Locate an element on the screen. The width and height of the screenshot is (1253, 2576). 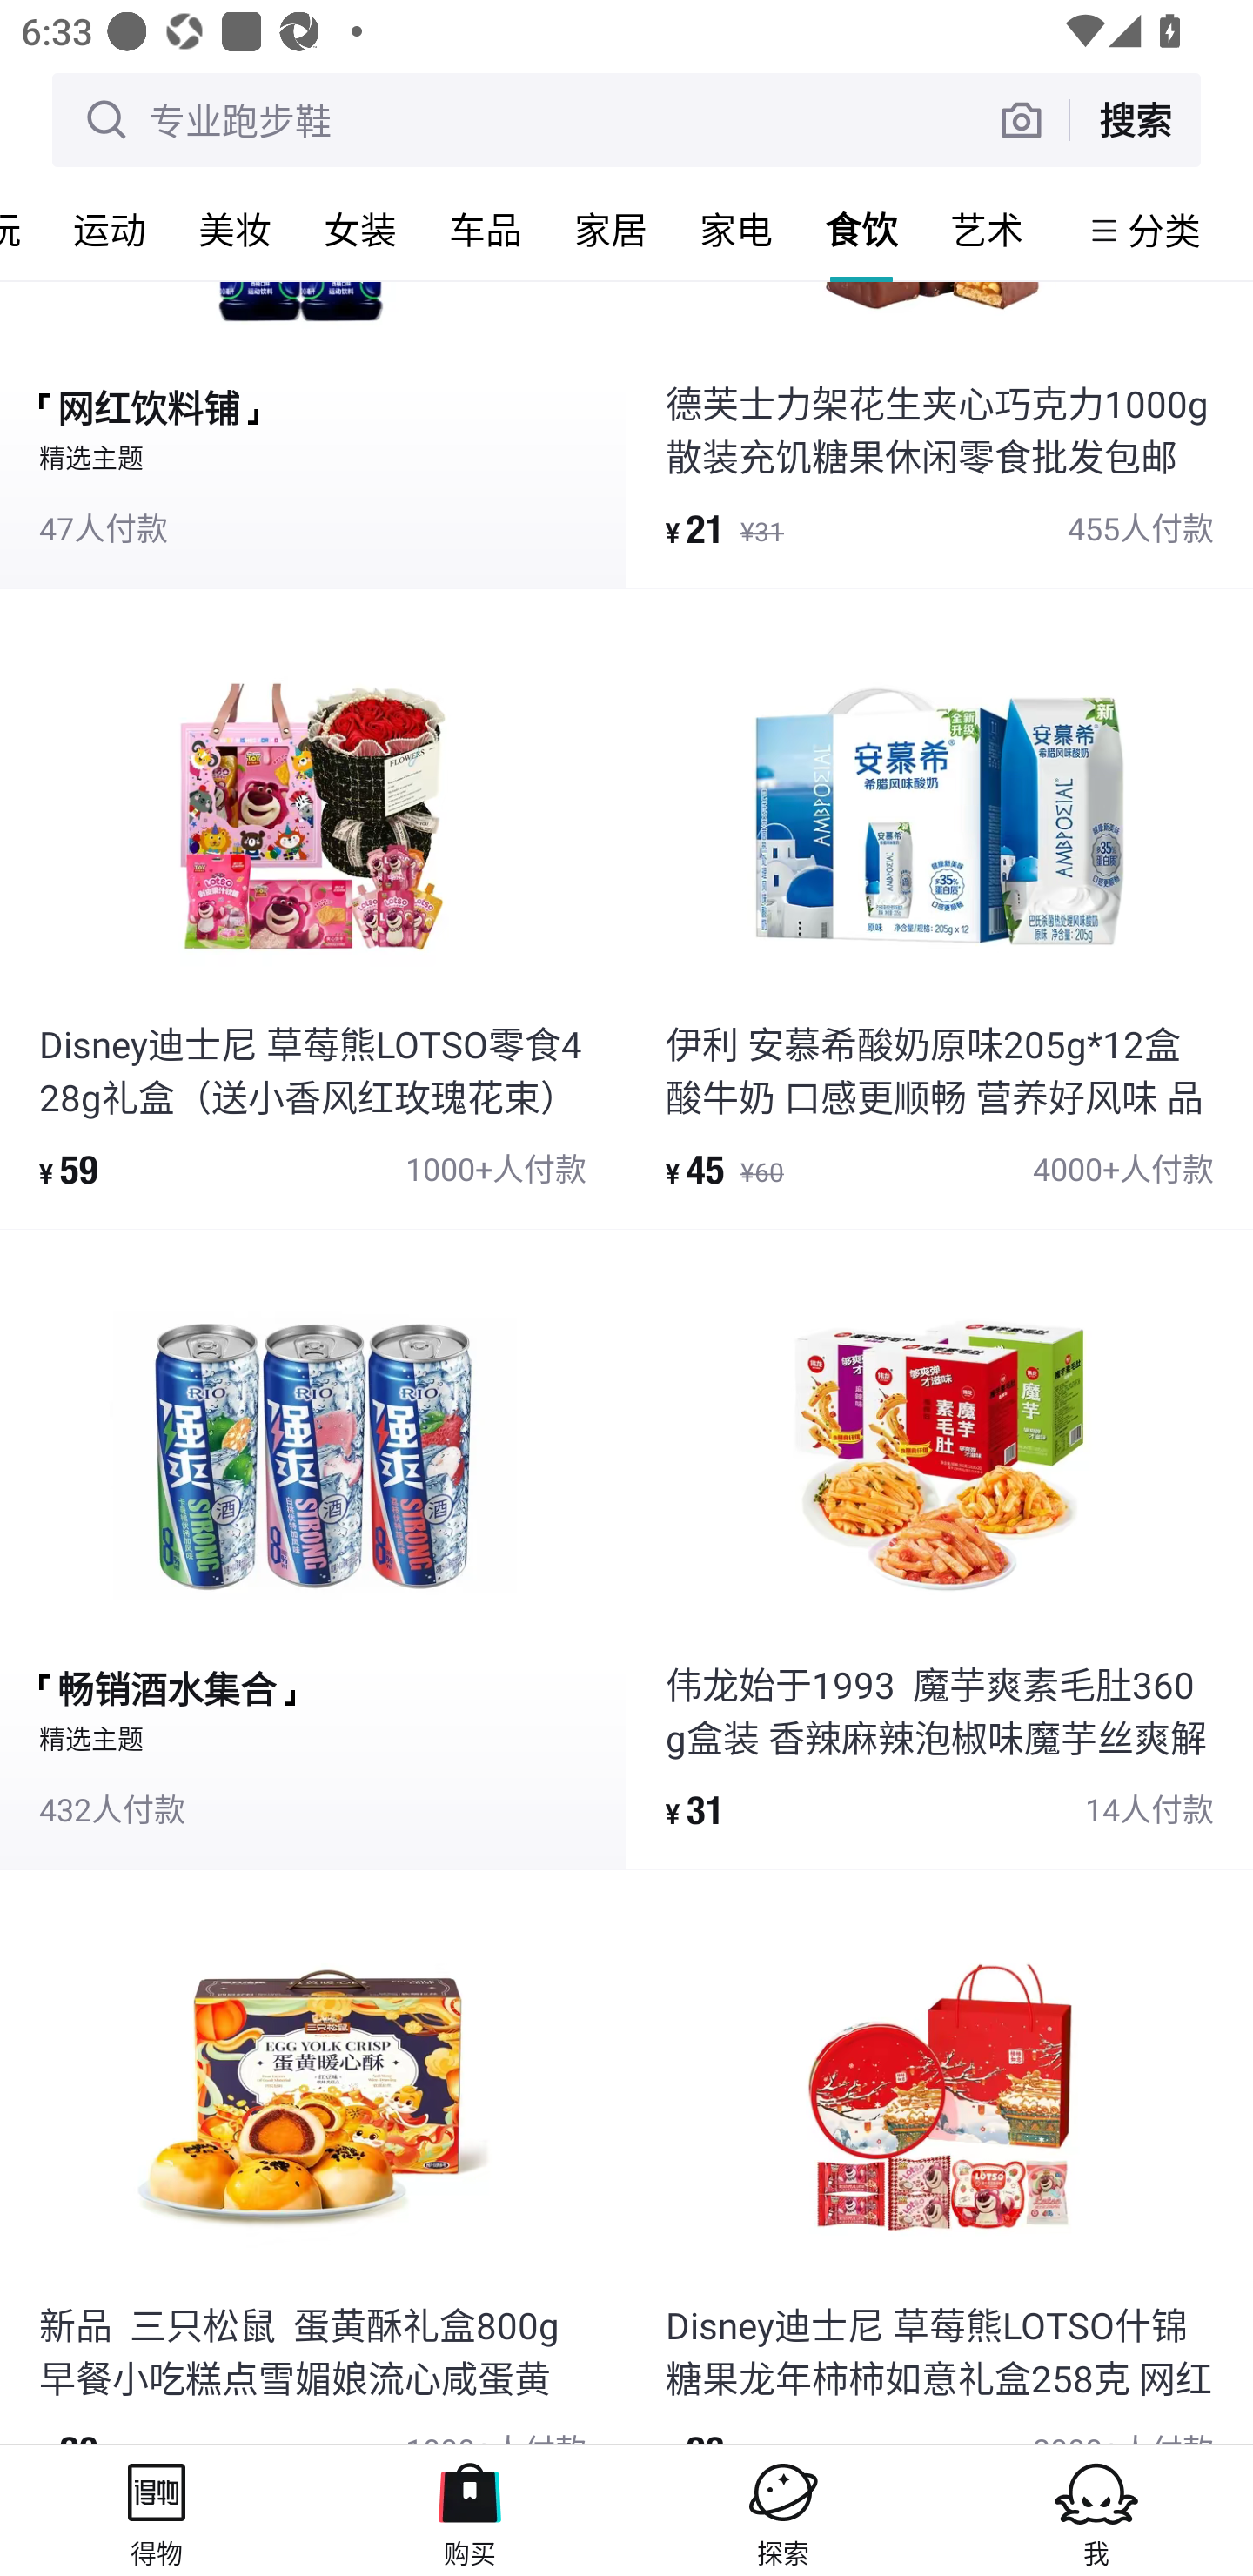
艺术 is located at coordinates (987, 229).